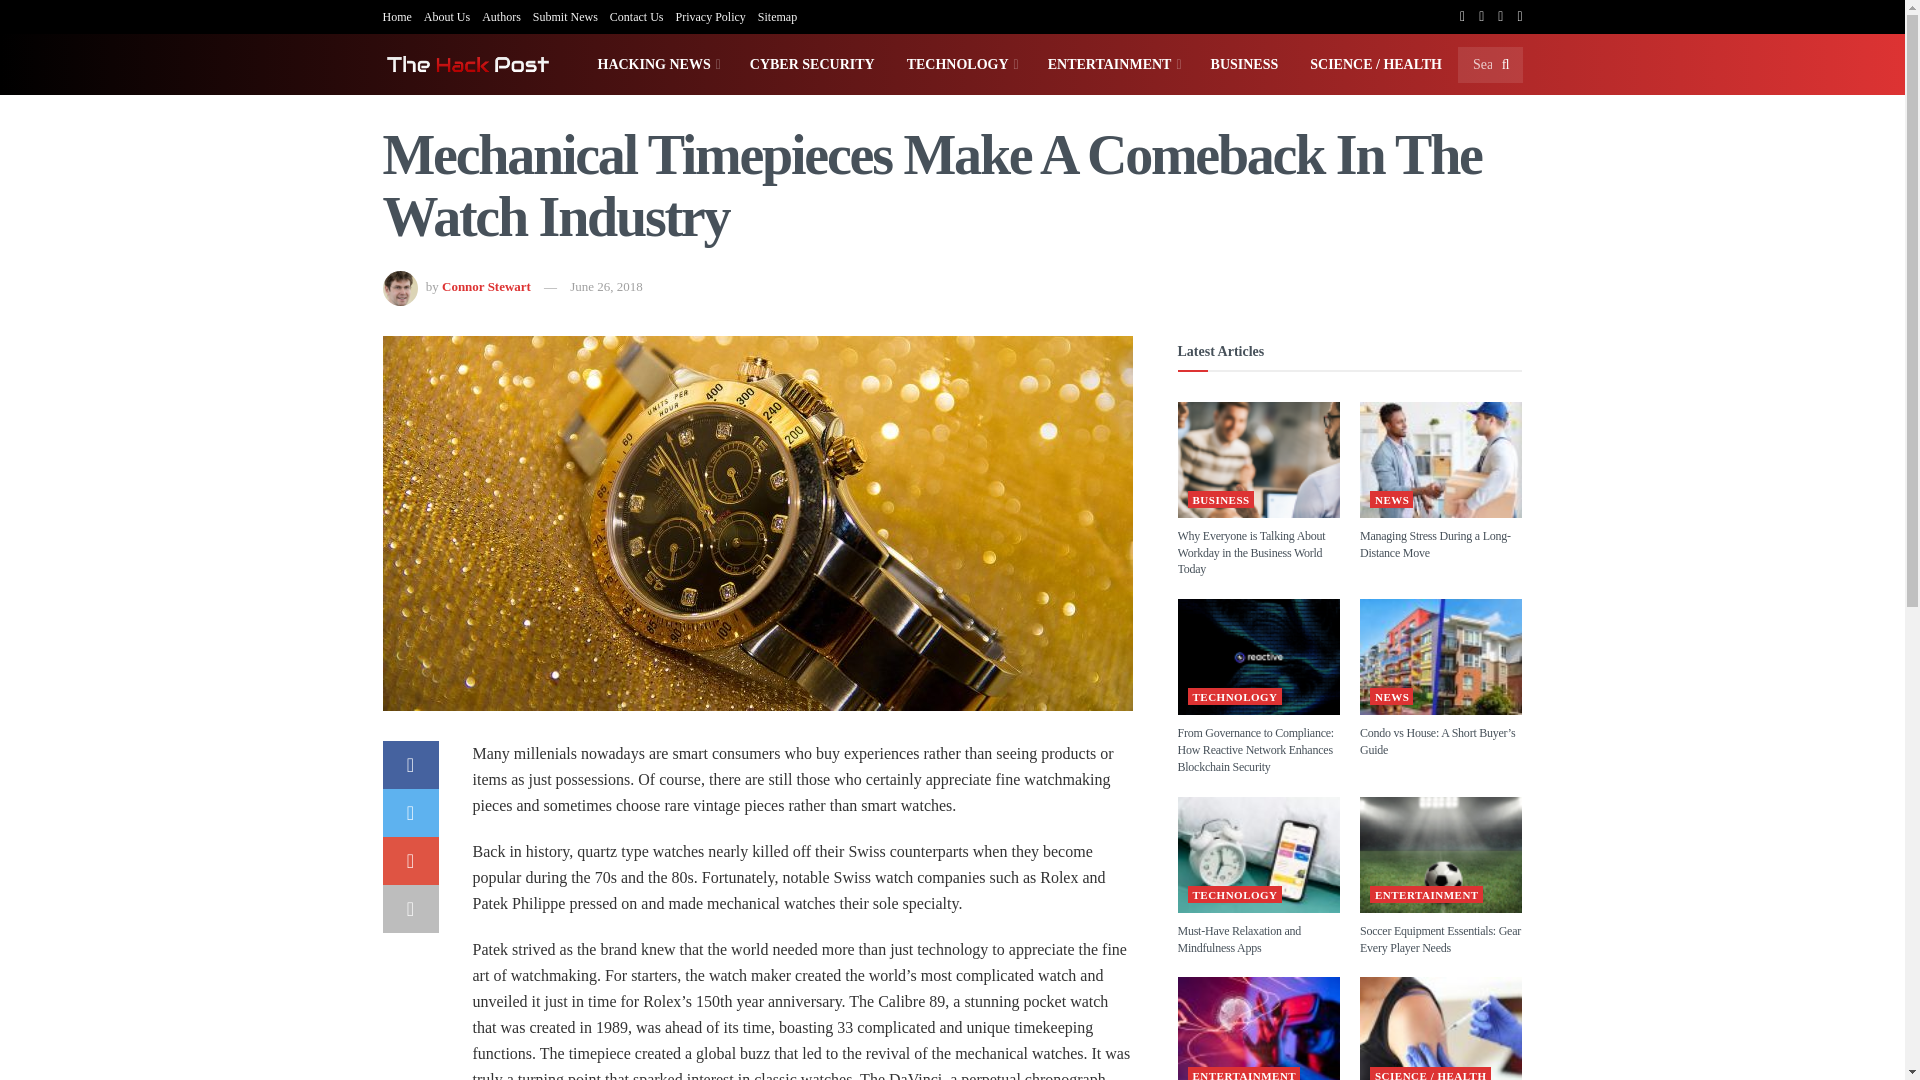 The image size is (1920, 1080). What do you see at coordinates (812, 64) in the screenshot?
I see `CYBER SECURITY` at bounding box center [812, 64].